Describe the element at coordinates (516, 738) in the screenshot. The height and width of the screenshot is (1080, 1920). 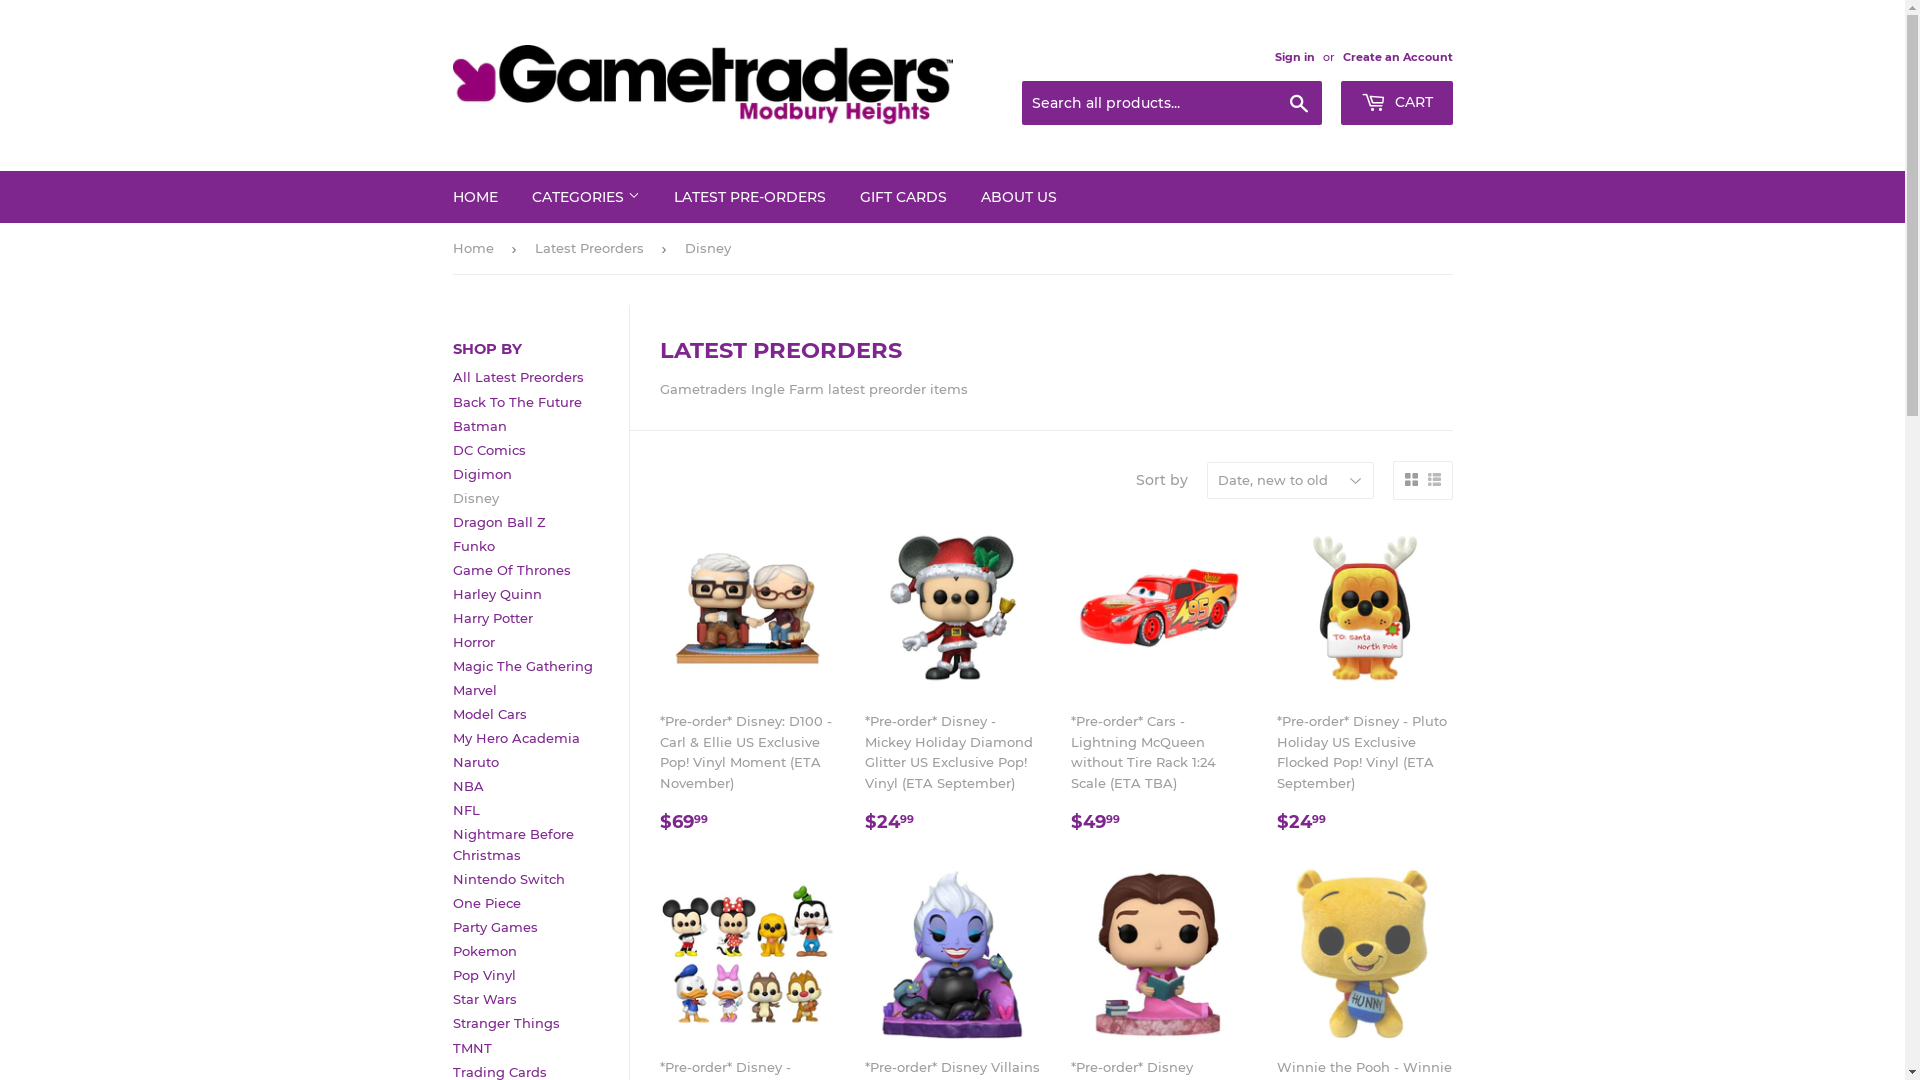
I see `My Hero Academia` at that location.